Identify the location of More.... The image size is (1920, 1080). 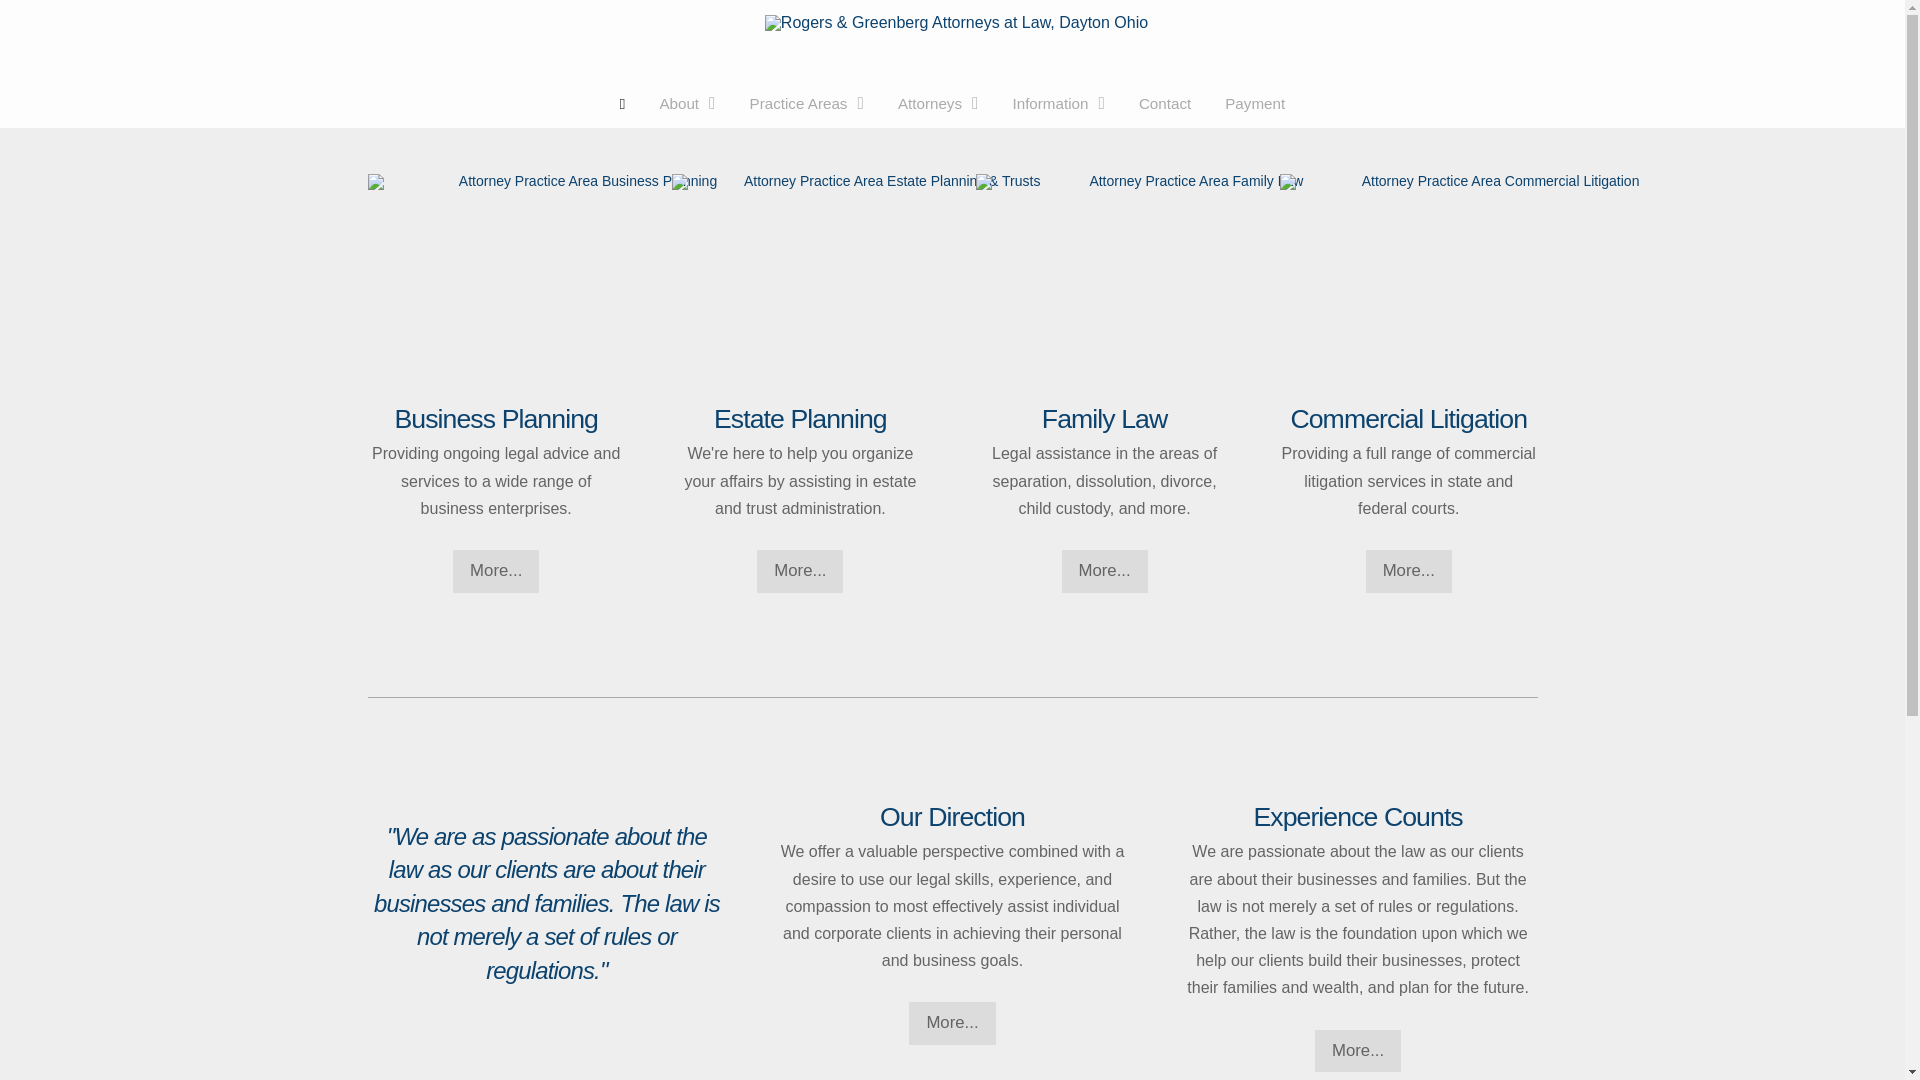
(496, 570).